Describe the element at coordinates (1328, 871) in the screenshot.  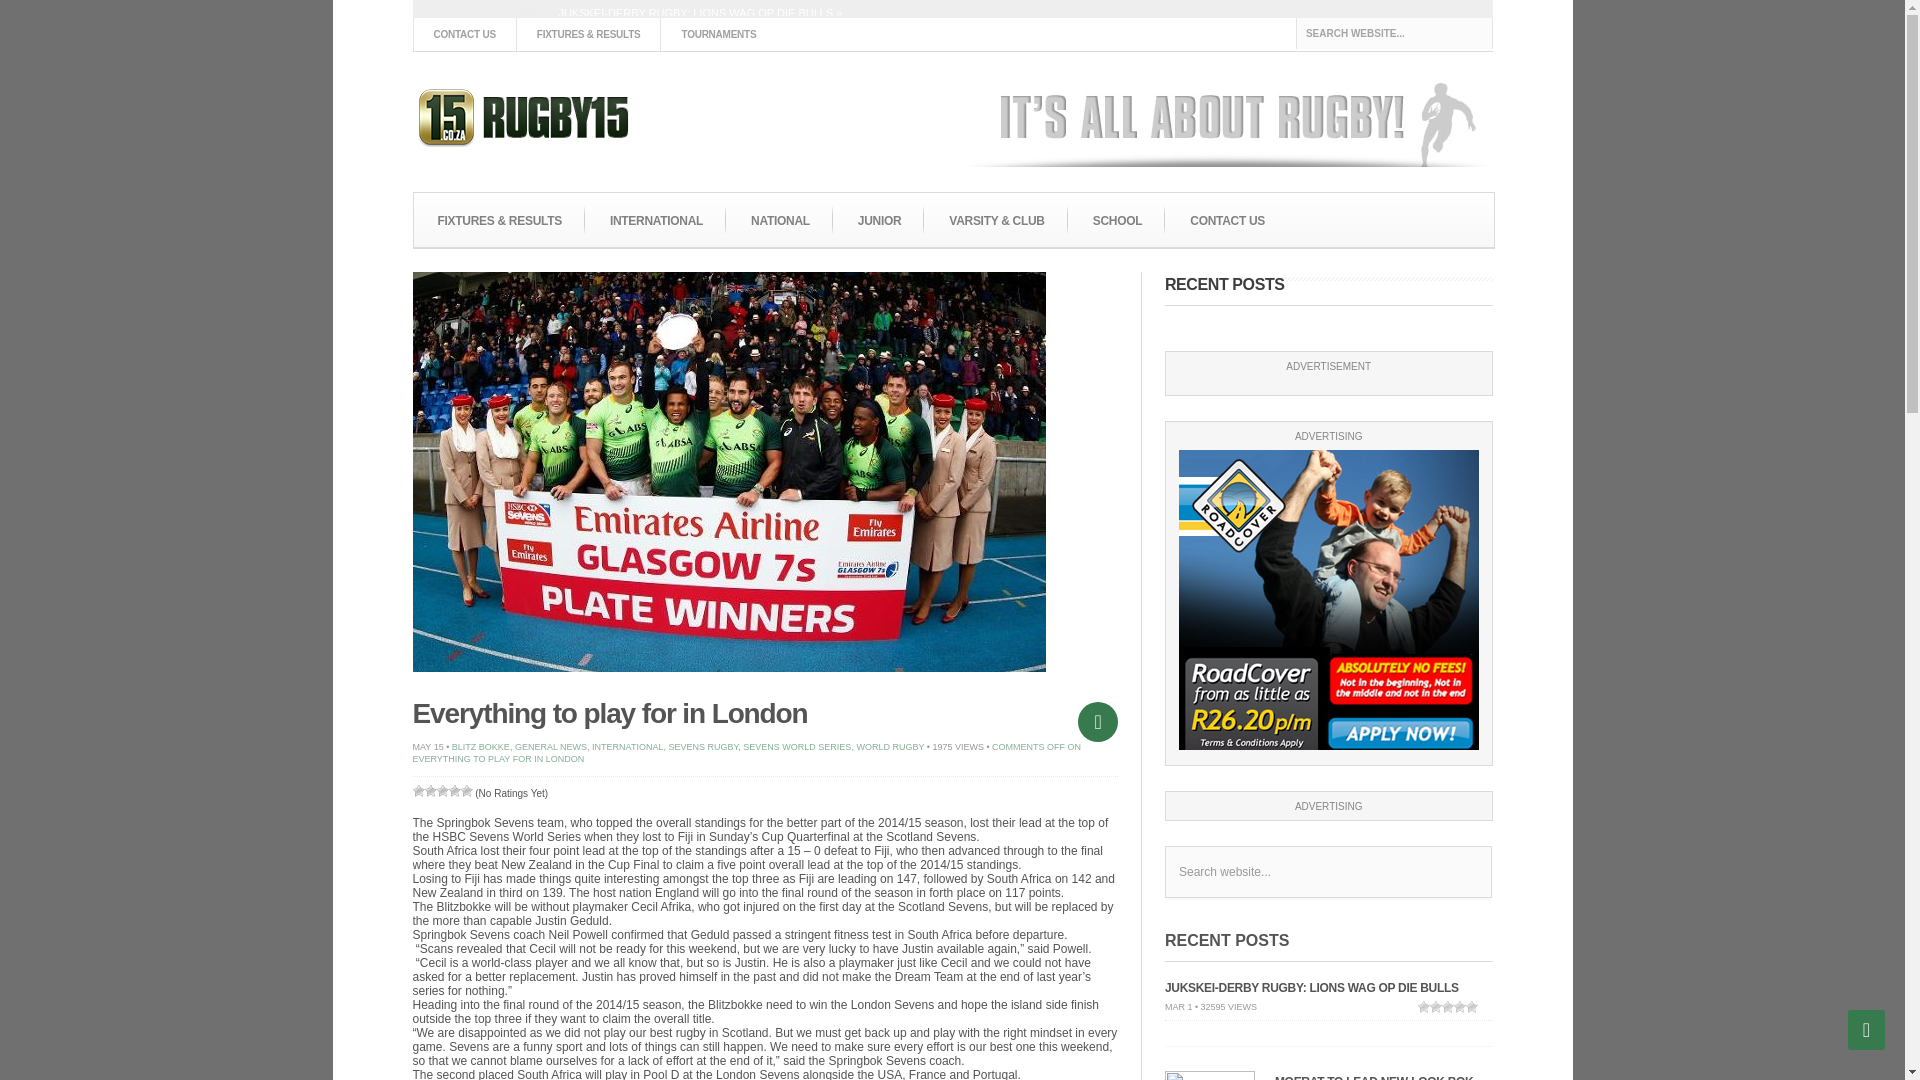
I see `Search website...` at that location.